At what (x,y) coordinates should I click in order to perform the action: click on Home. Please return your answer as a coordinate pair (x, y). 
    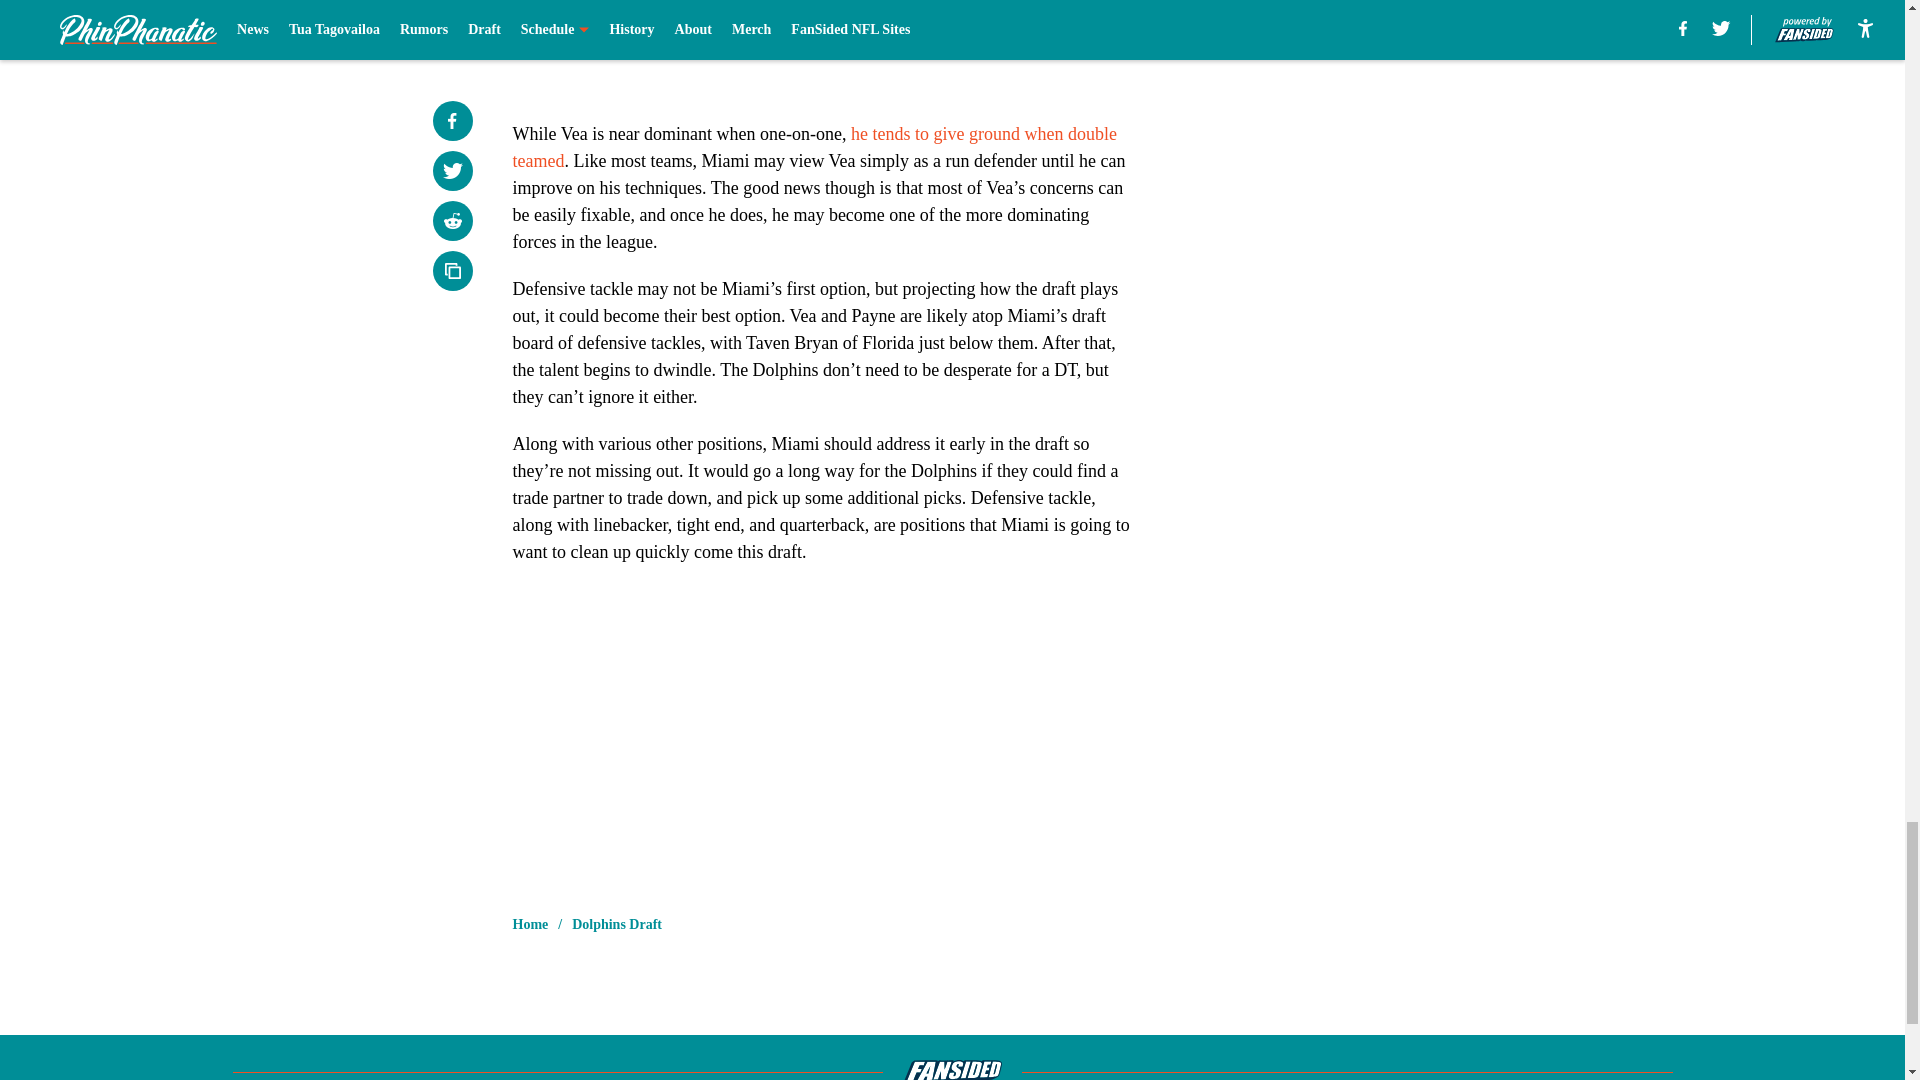
    Looking at the image, I should click on (530, 924).